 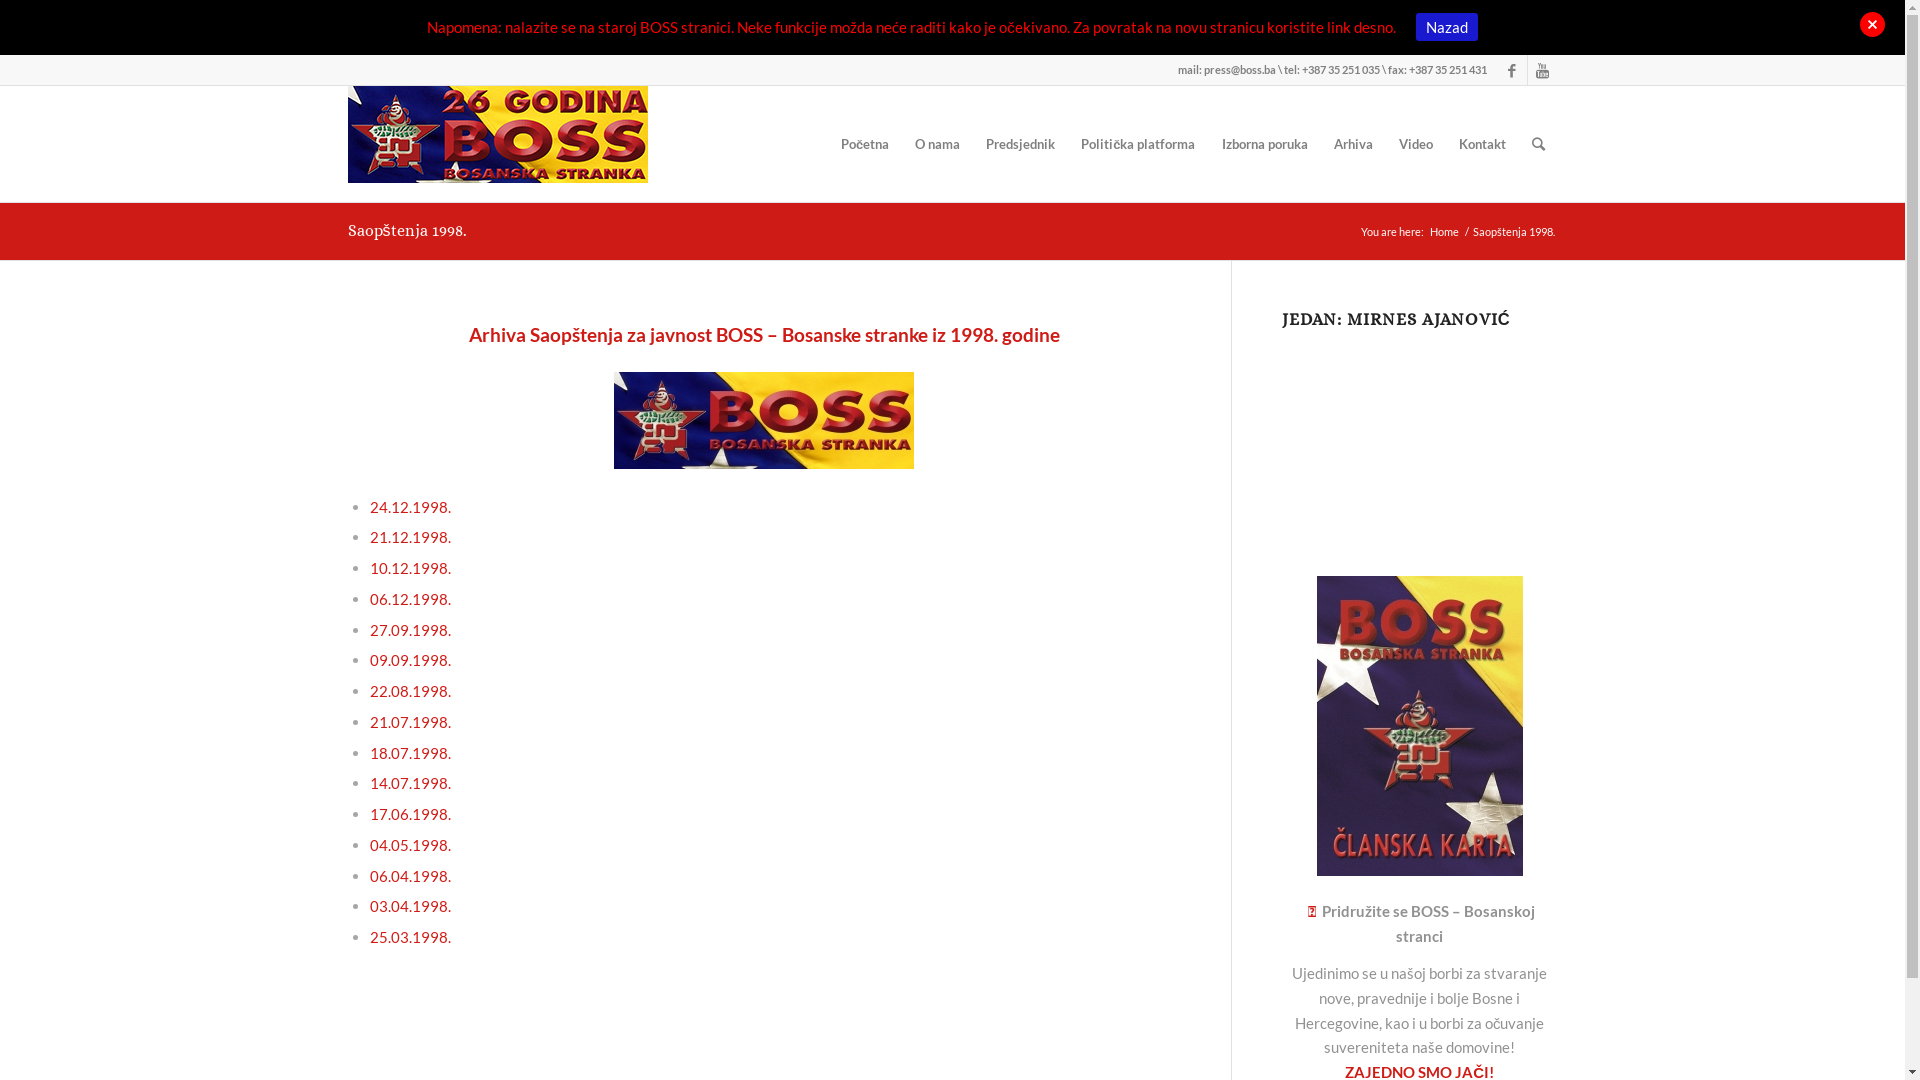 What do you see at coordinates (410, 906) in the screenshot?
I see `03.04.1998.` at bounding box center [410, 906].